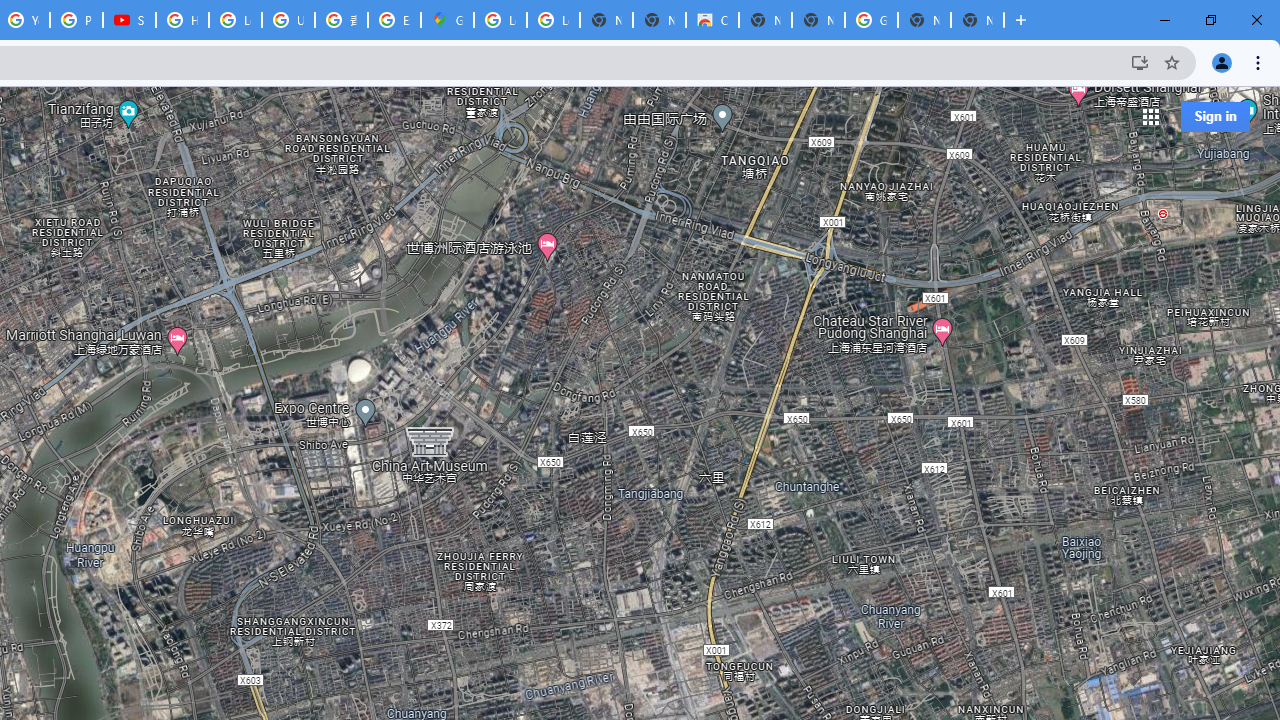 The height and width of the screenshot is (720, 1280). I want to click on How Chrome protects your passwords - Google Chrome Help, so click(182, 20).